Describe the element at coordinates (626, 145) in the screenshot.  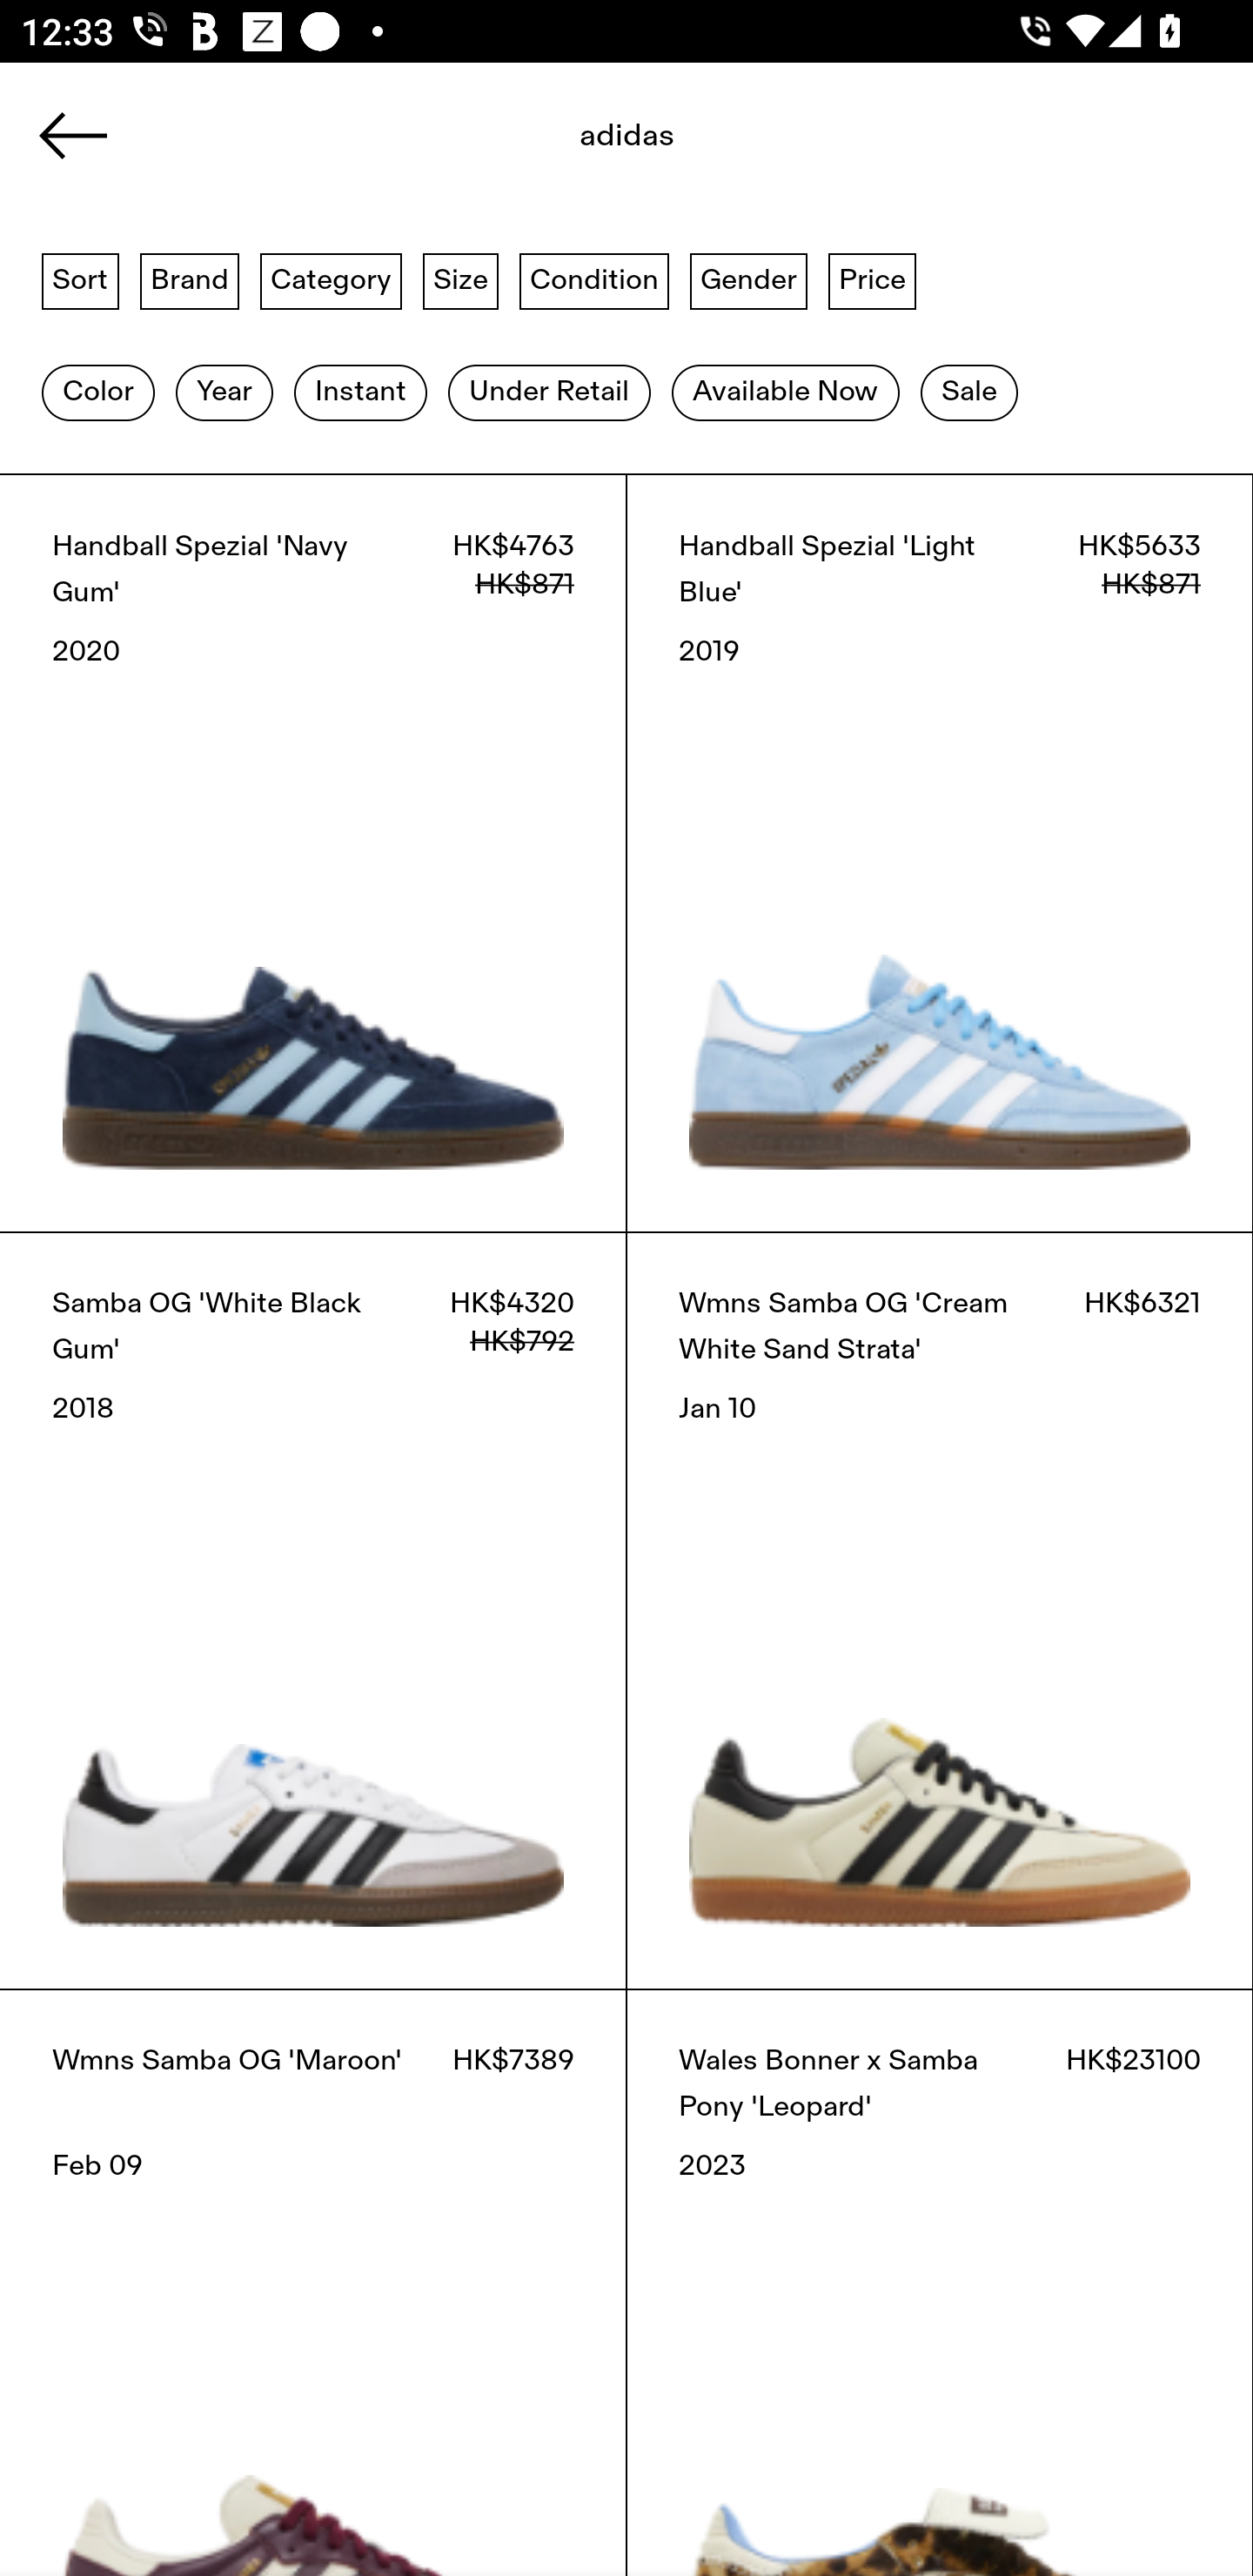
I see `Search` at that location.